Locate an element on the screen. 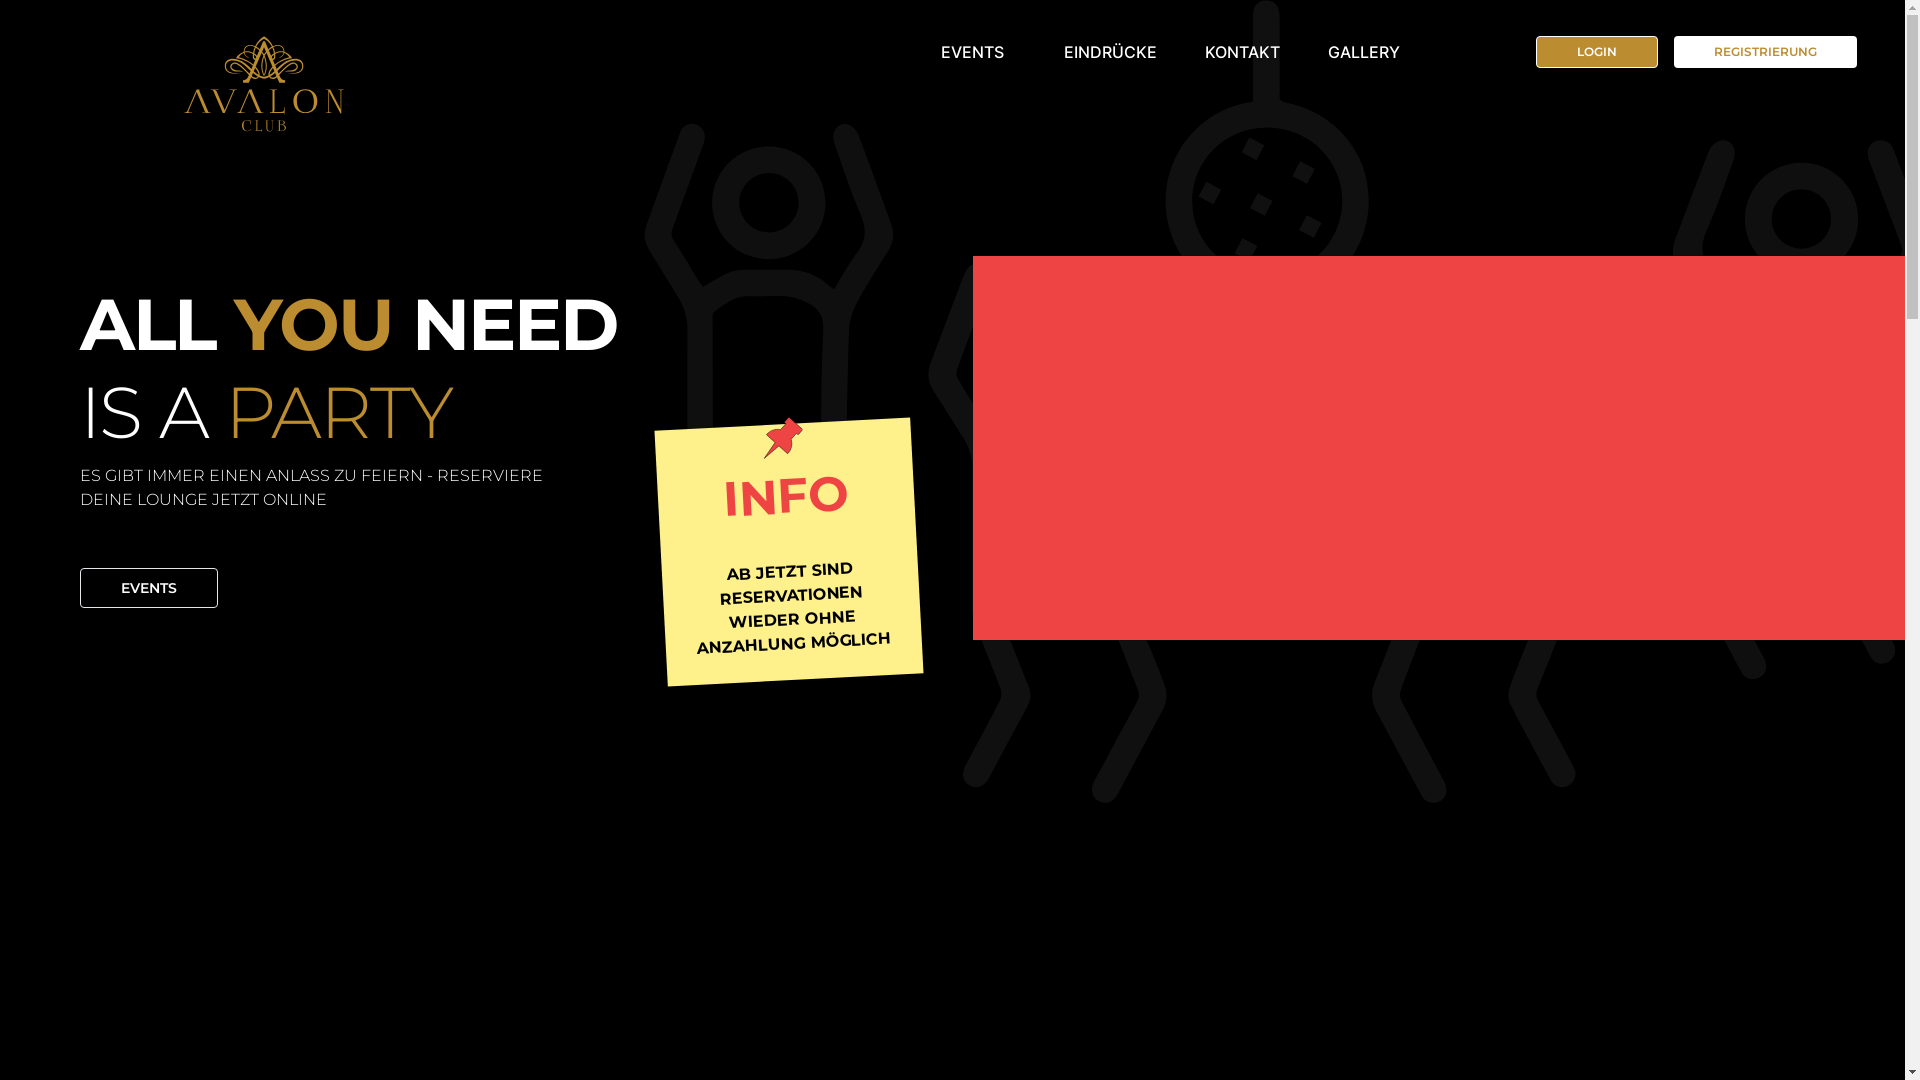 This screenshot has width=1920, height=1080. REGISTRIERUNG is located at coordinates (1766, 52).